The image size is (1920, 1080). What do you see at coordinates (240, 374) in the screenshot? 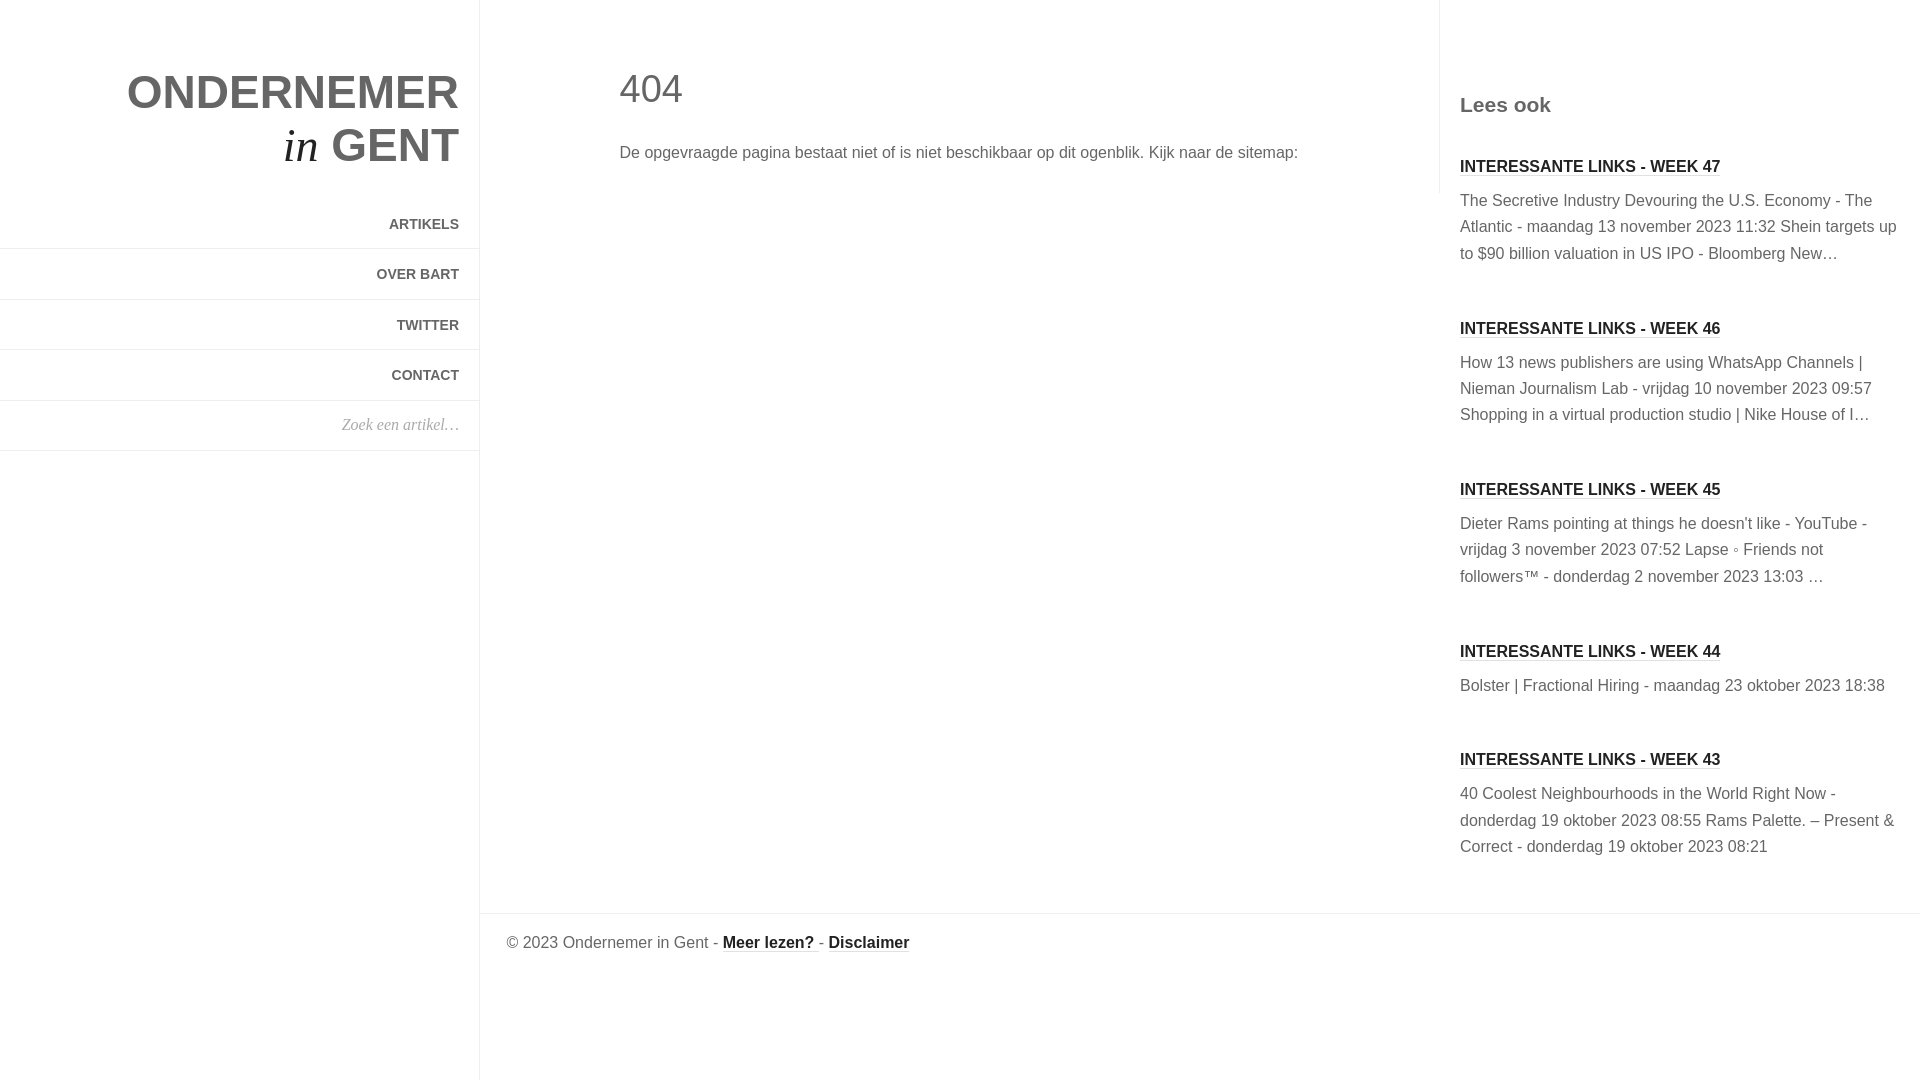
I see `CONTACT` at bounding box center [240, 374].